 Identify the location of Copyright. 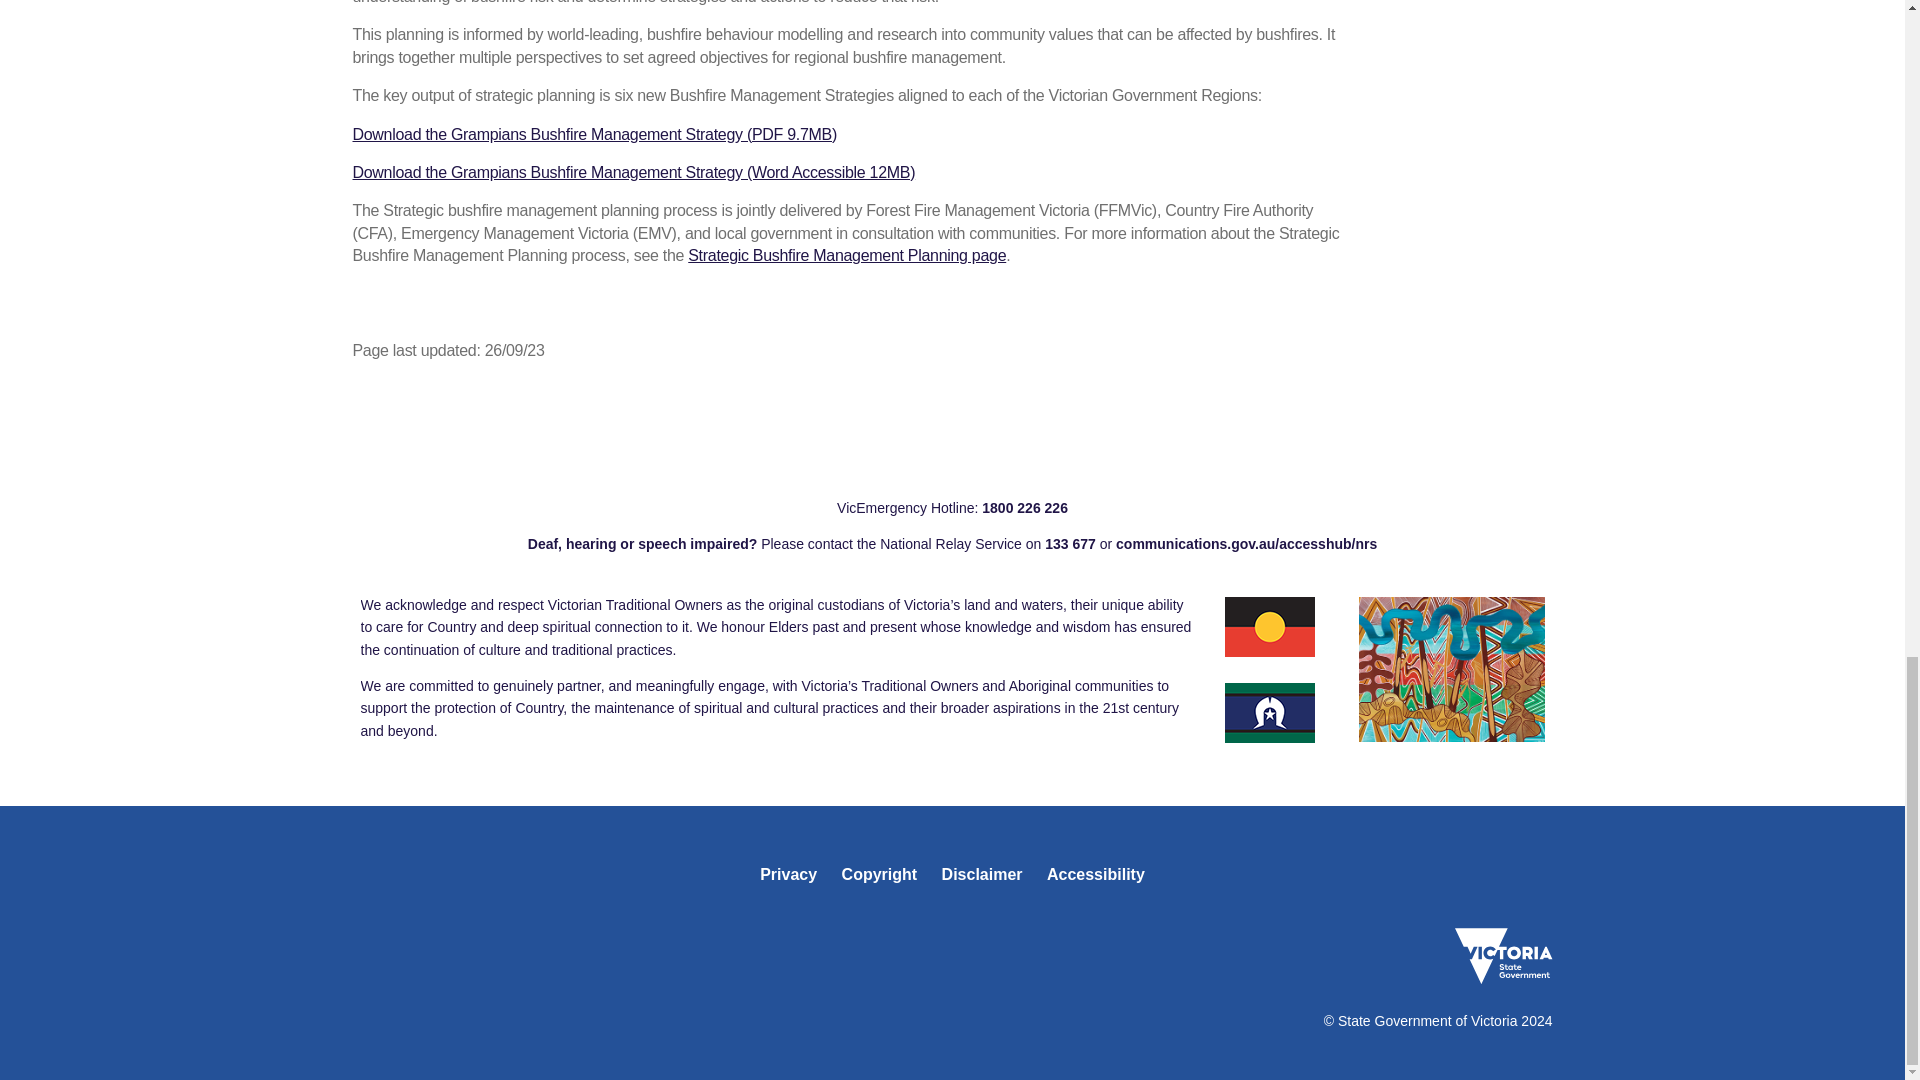
(880, 874).